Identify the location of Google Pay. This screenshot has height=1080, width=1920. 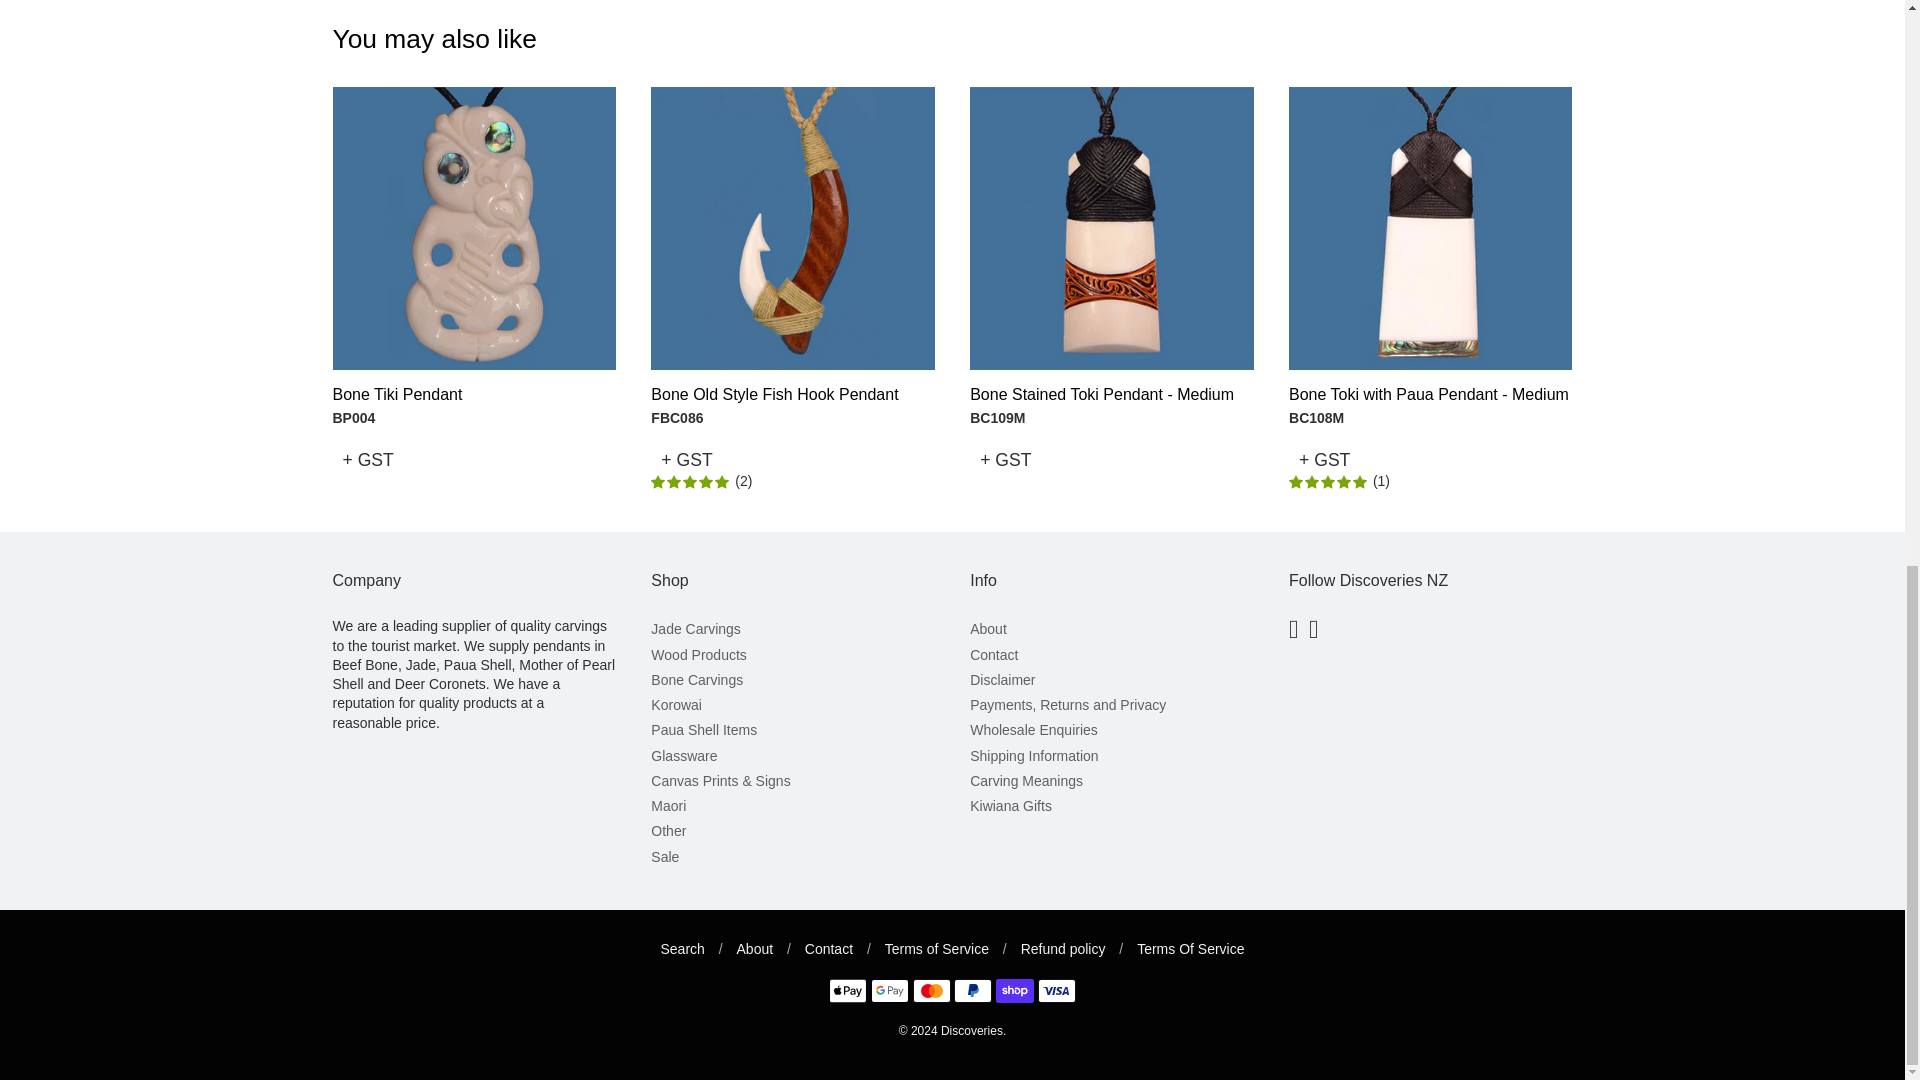
(890, 990).